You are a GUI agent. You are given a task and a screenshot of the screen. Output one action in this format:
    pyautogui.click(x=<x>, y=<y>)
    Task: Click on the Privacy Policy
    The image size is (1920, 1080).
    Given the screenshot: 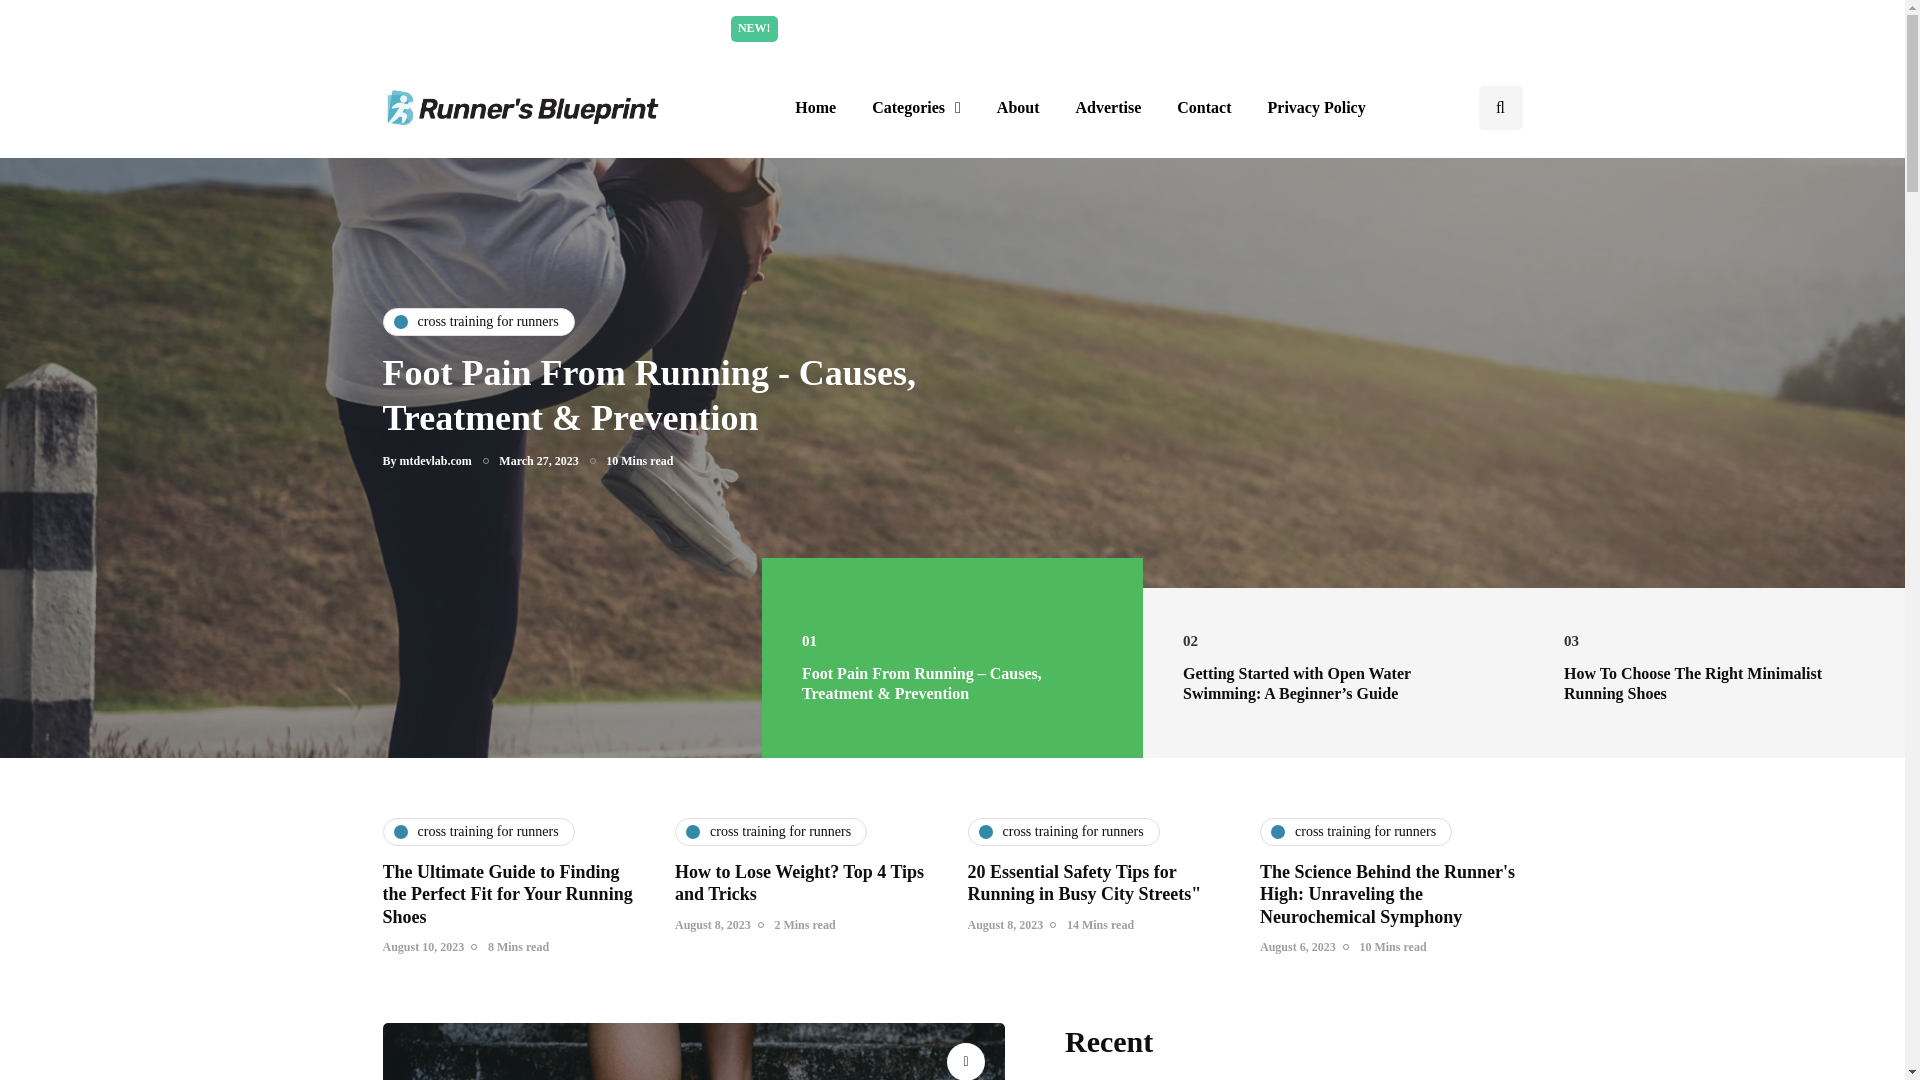 What is the action you would take?
    pyautogui.click(x=1316, y=108)
    